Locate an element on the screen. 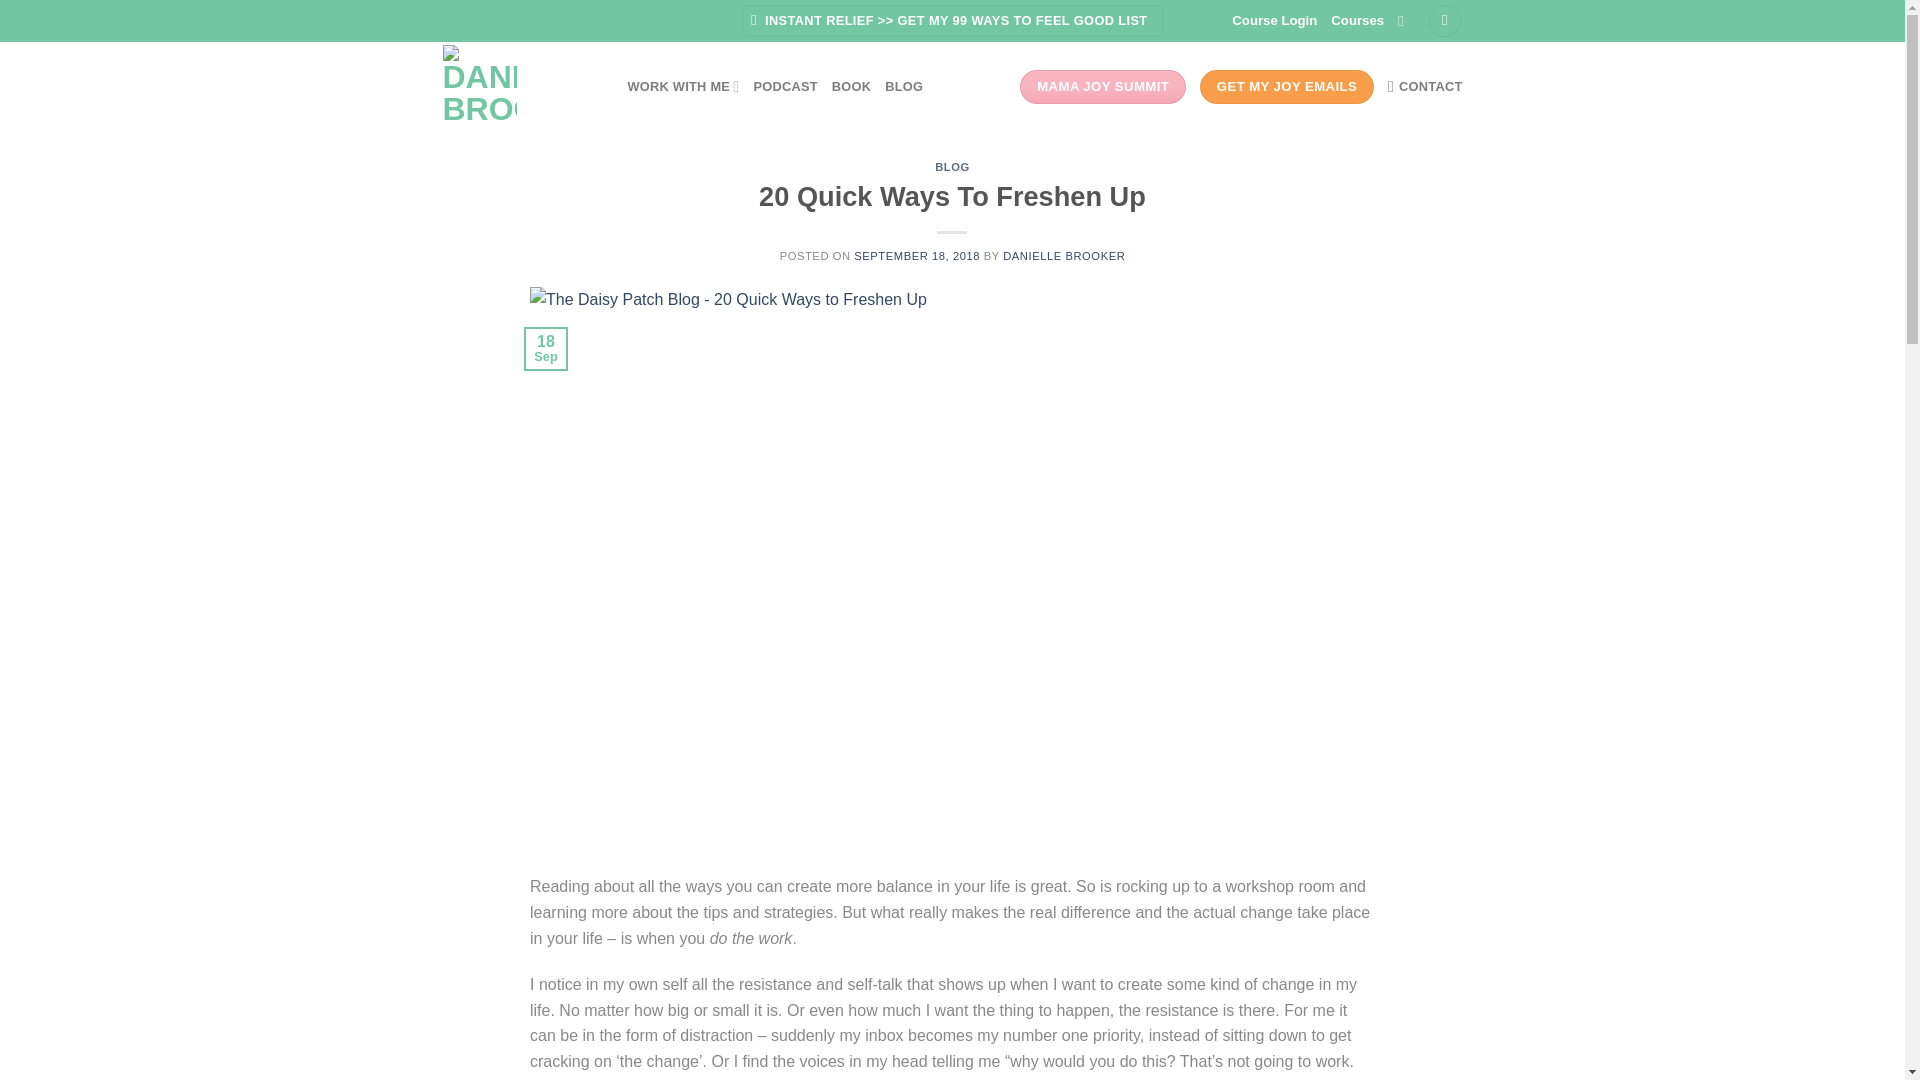 The height and width of the screenshot is (1080, 1920). PODCAST is located at coordinates (784, 86).